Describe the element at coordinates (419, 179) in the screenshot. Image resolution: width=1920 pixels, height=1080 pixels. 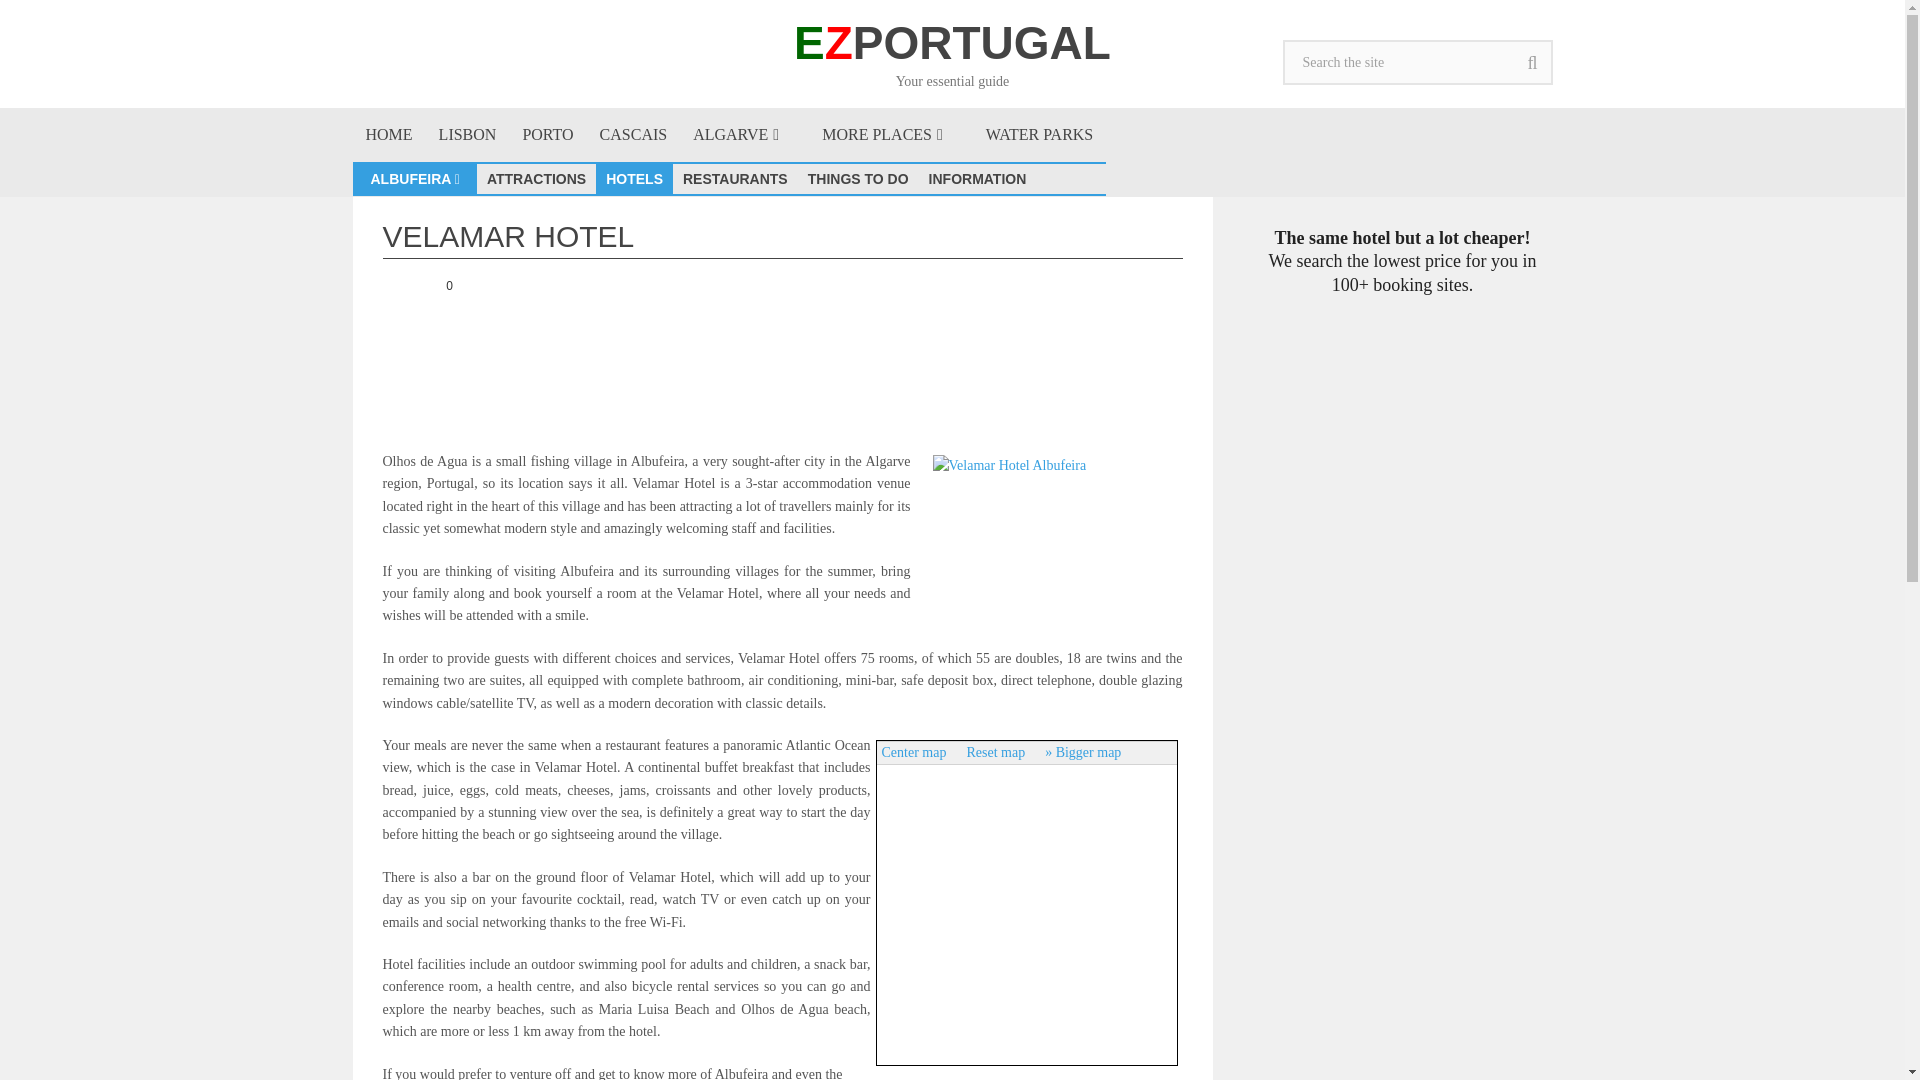
I see `ALBUFEIRA` at that location.